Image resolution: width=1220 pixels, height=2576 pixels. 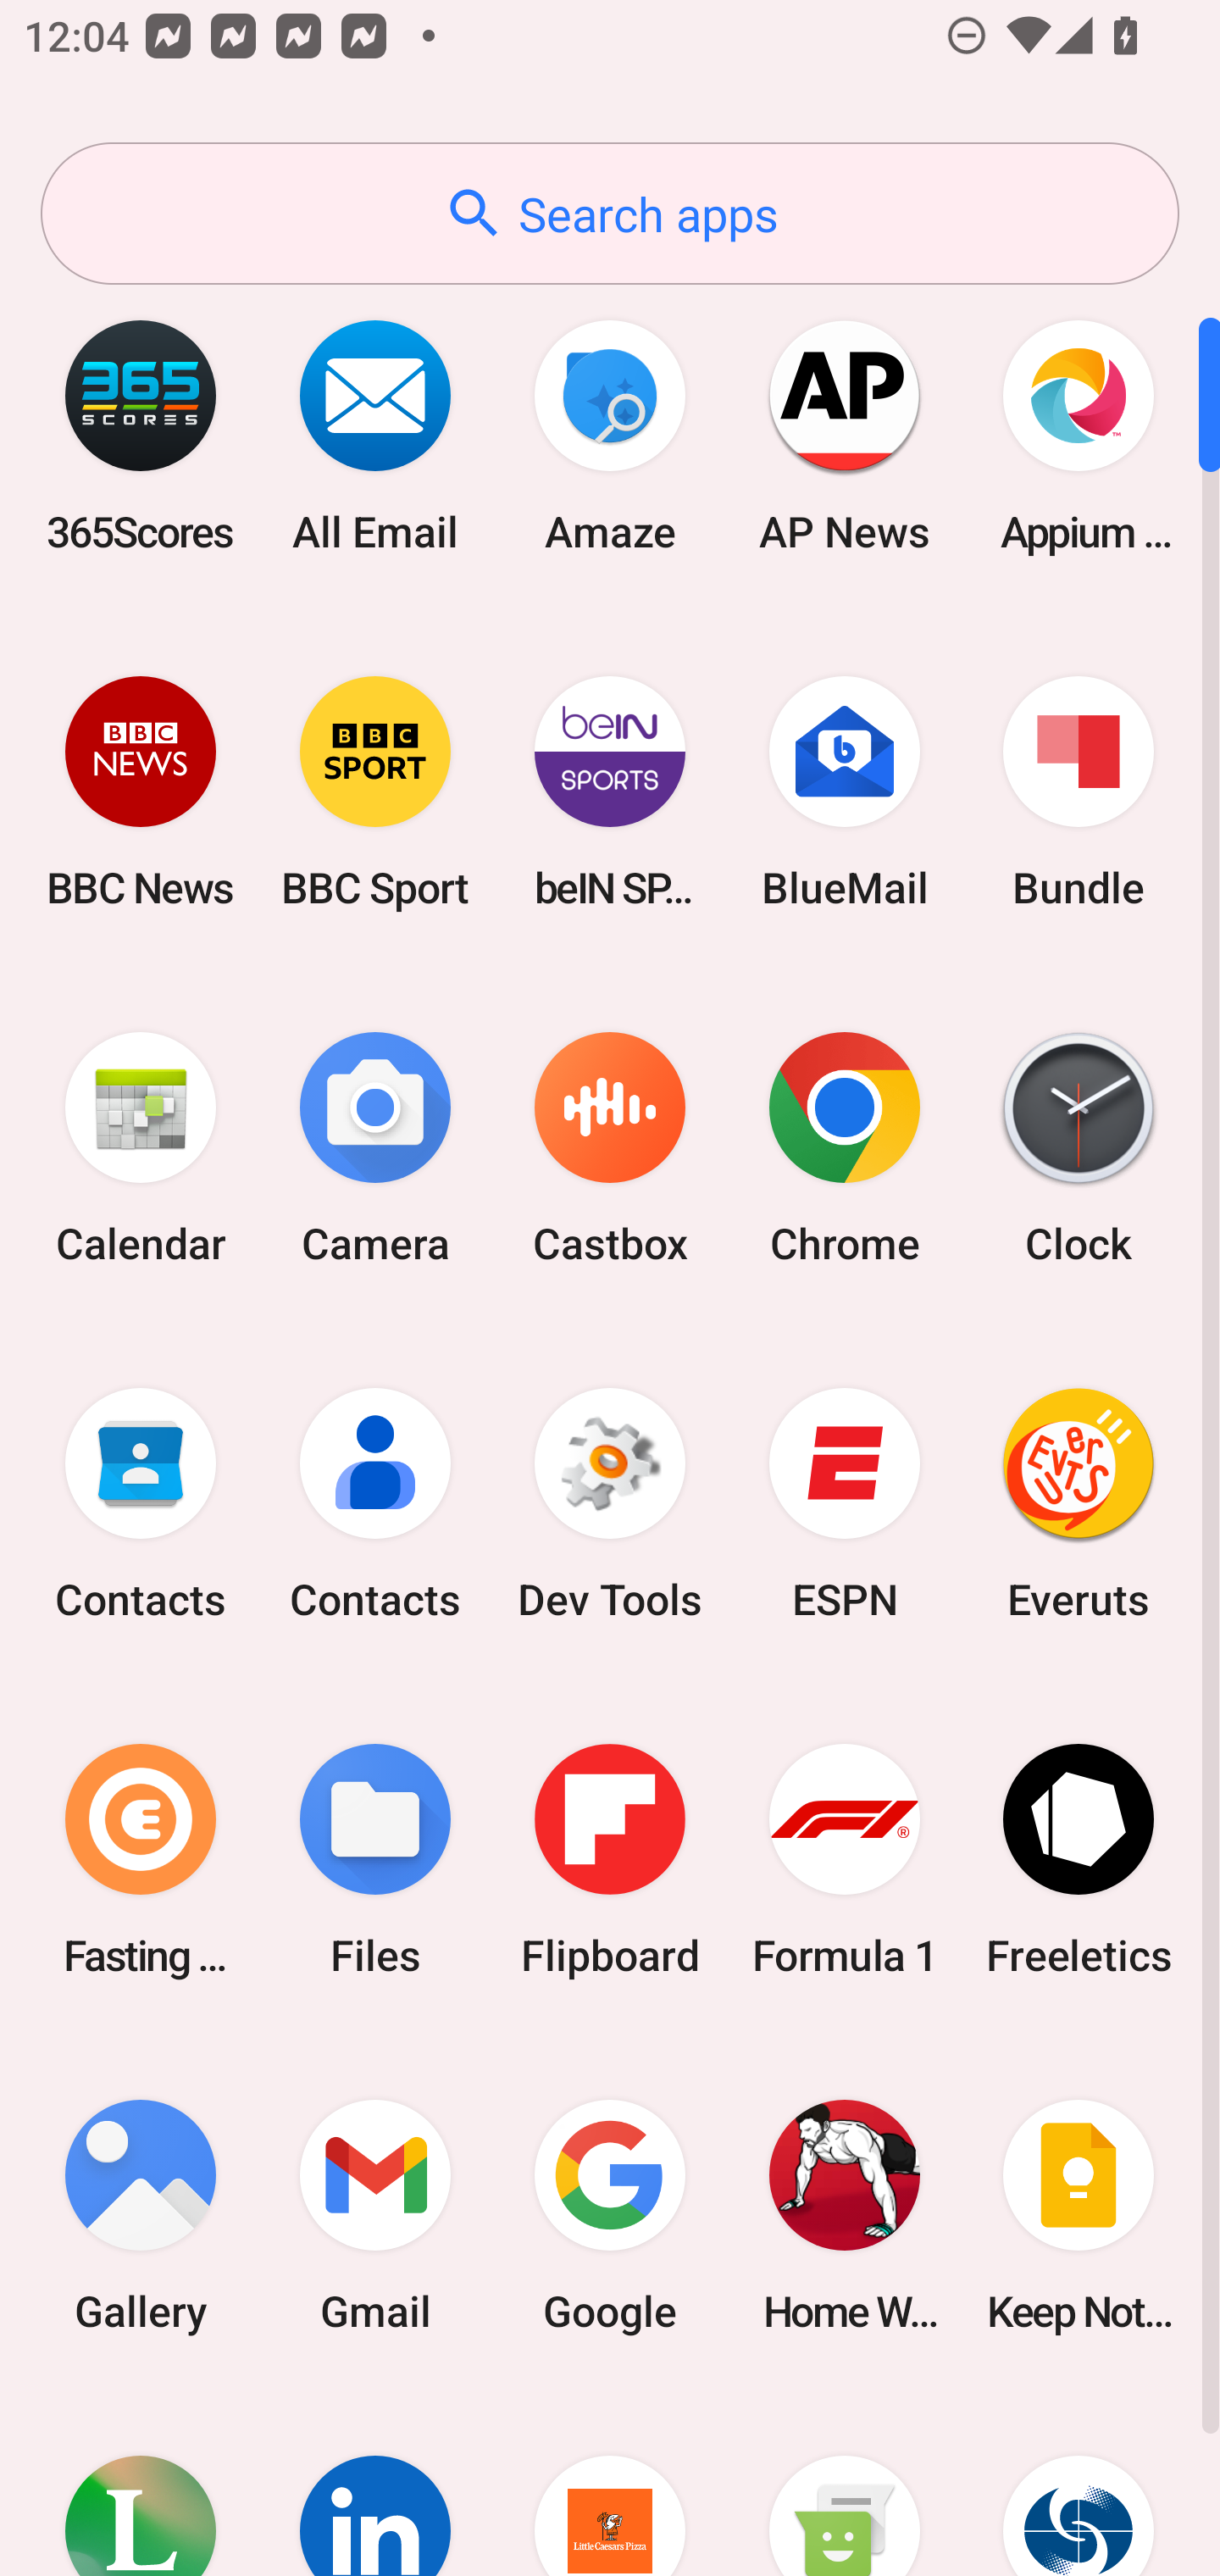 I want to click on Formula 1, so click(x=844, y=1859).